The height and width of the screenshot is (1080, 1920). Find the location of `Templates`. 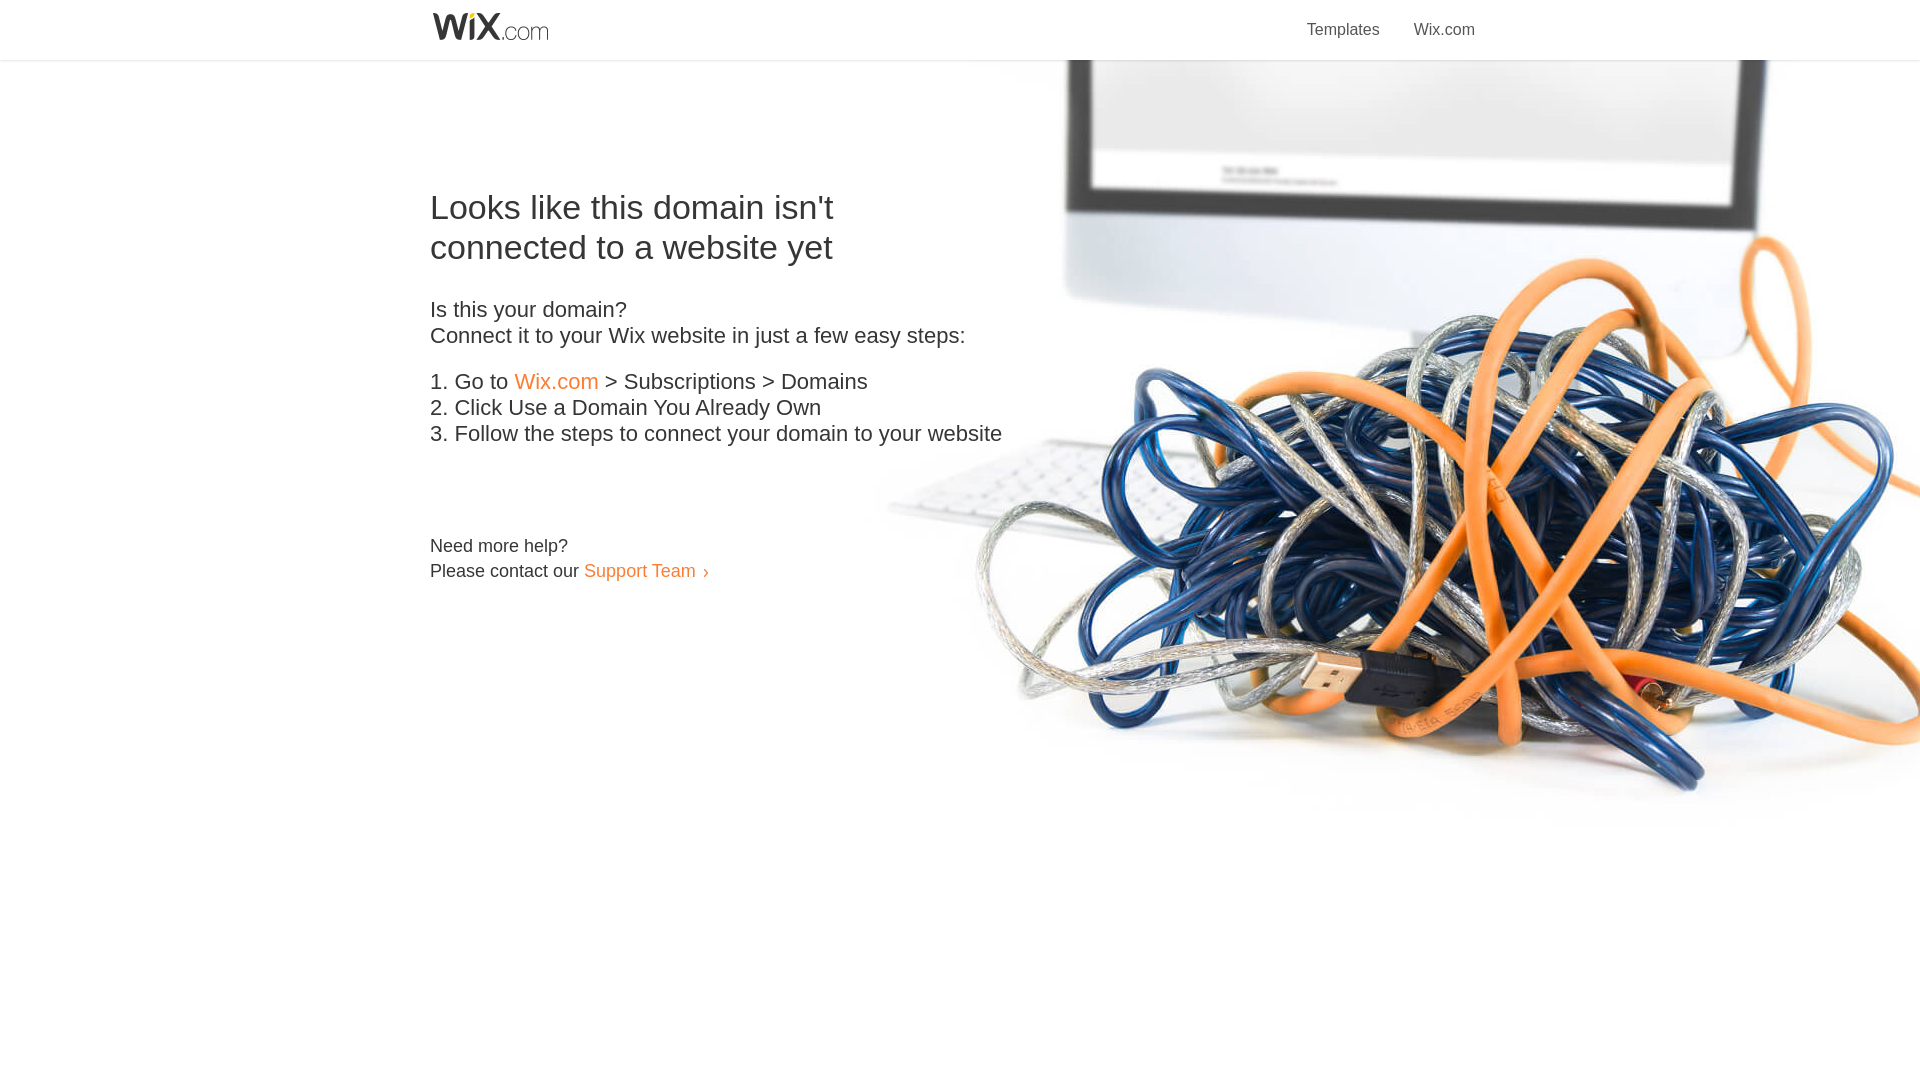

Templates is located at coordinates (1344, 18).